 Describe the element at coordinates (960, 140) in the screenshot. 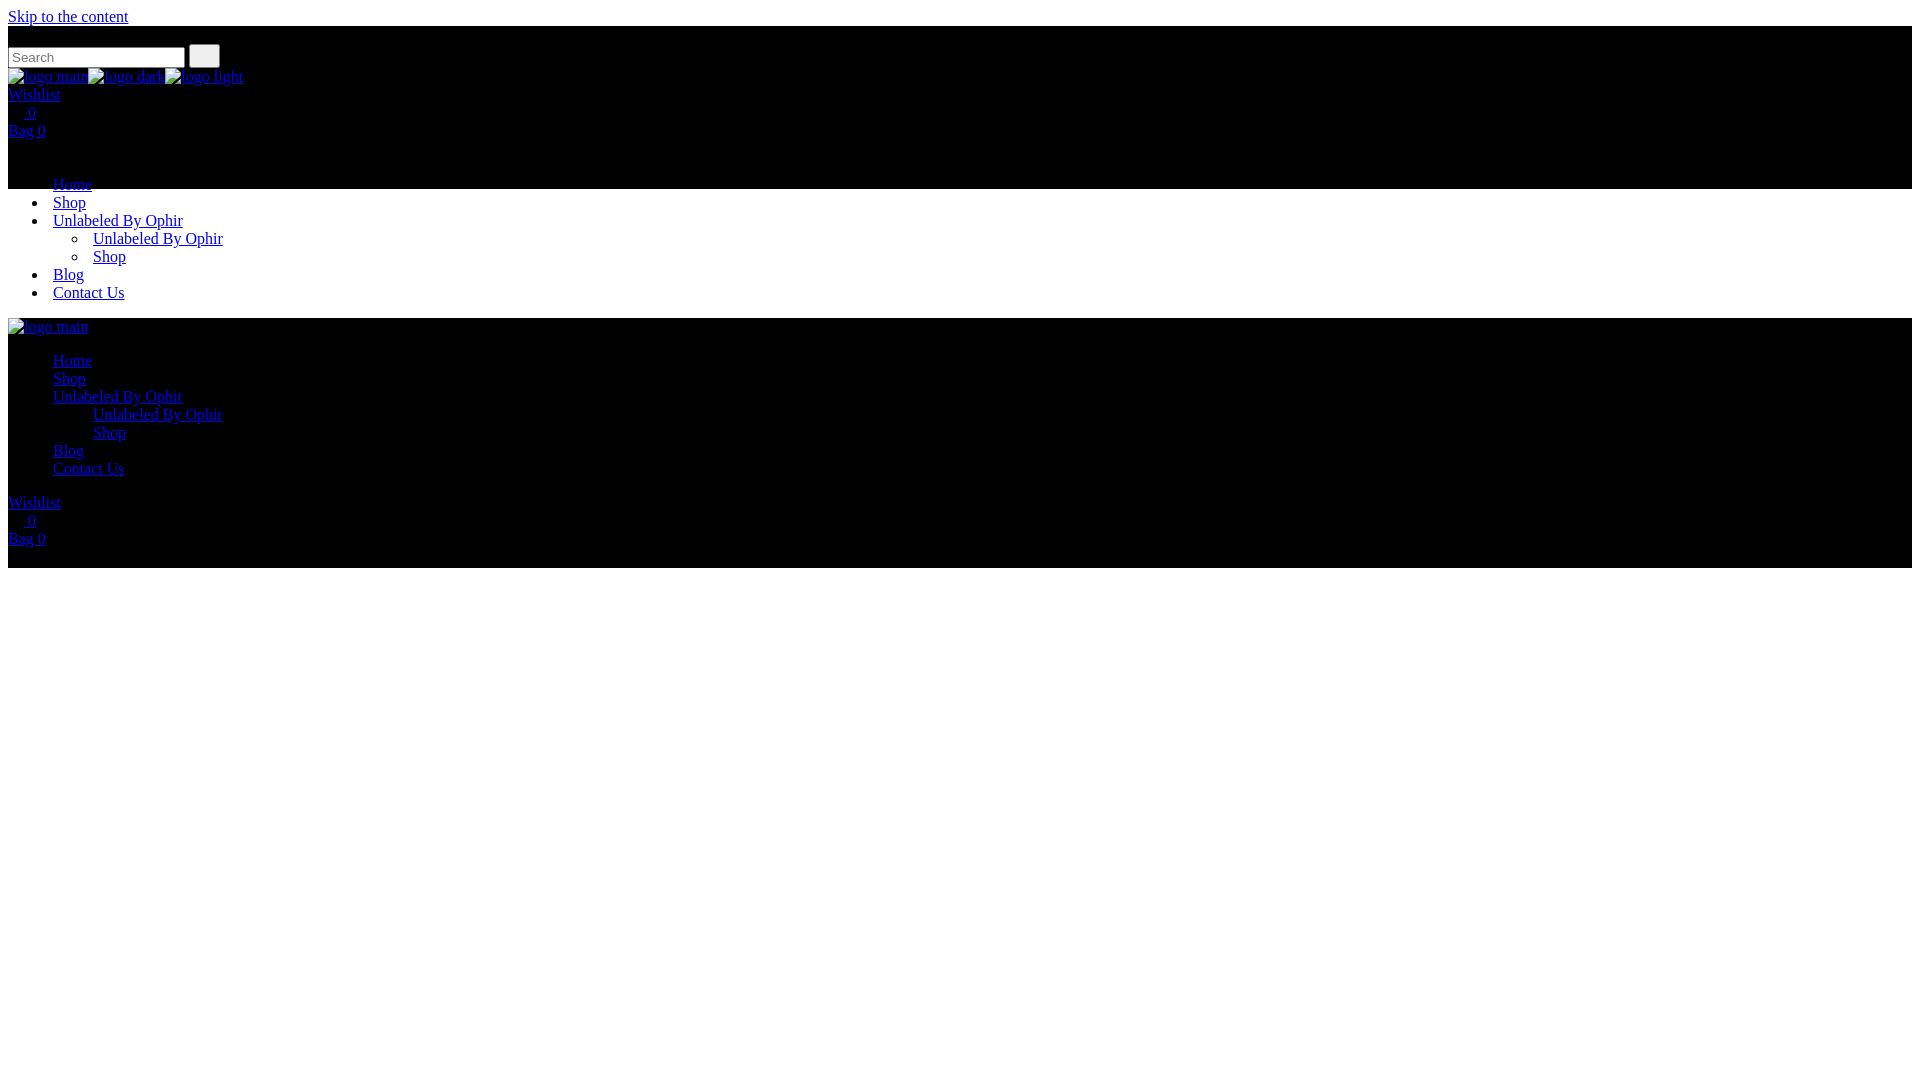

I see `Bag 0` at that location.